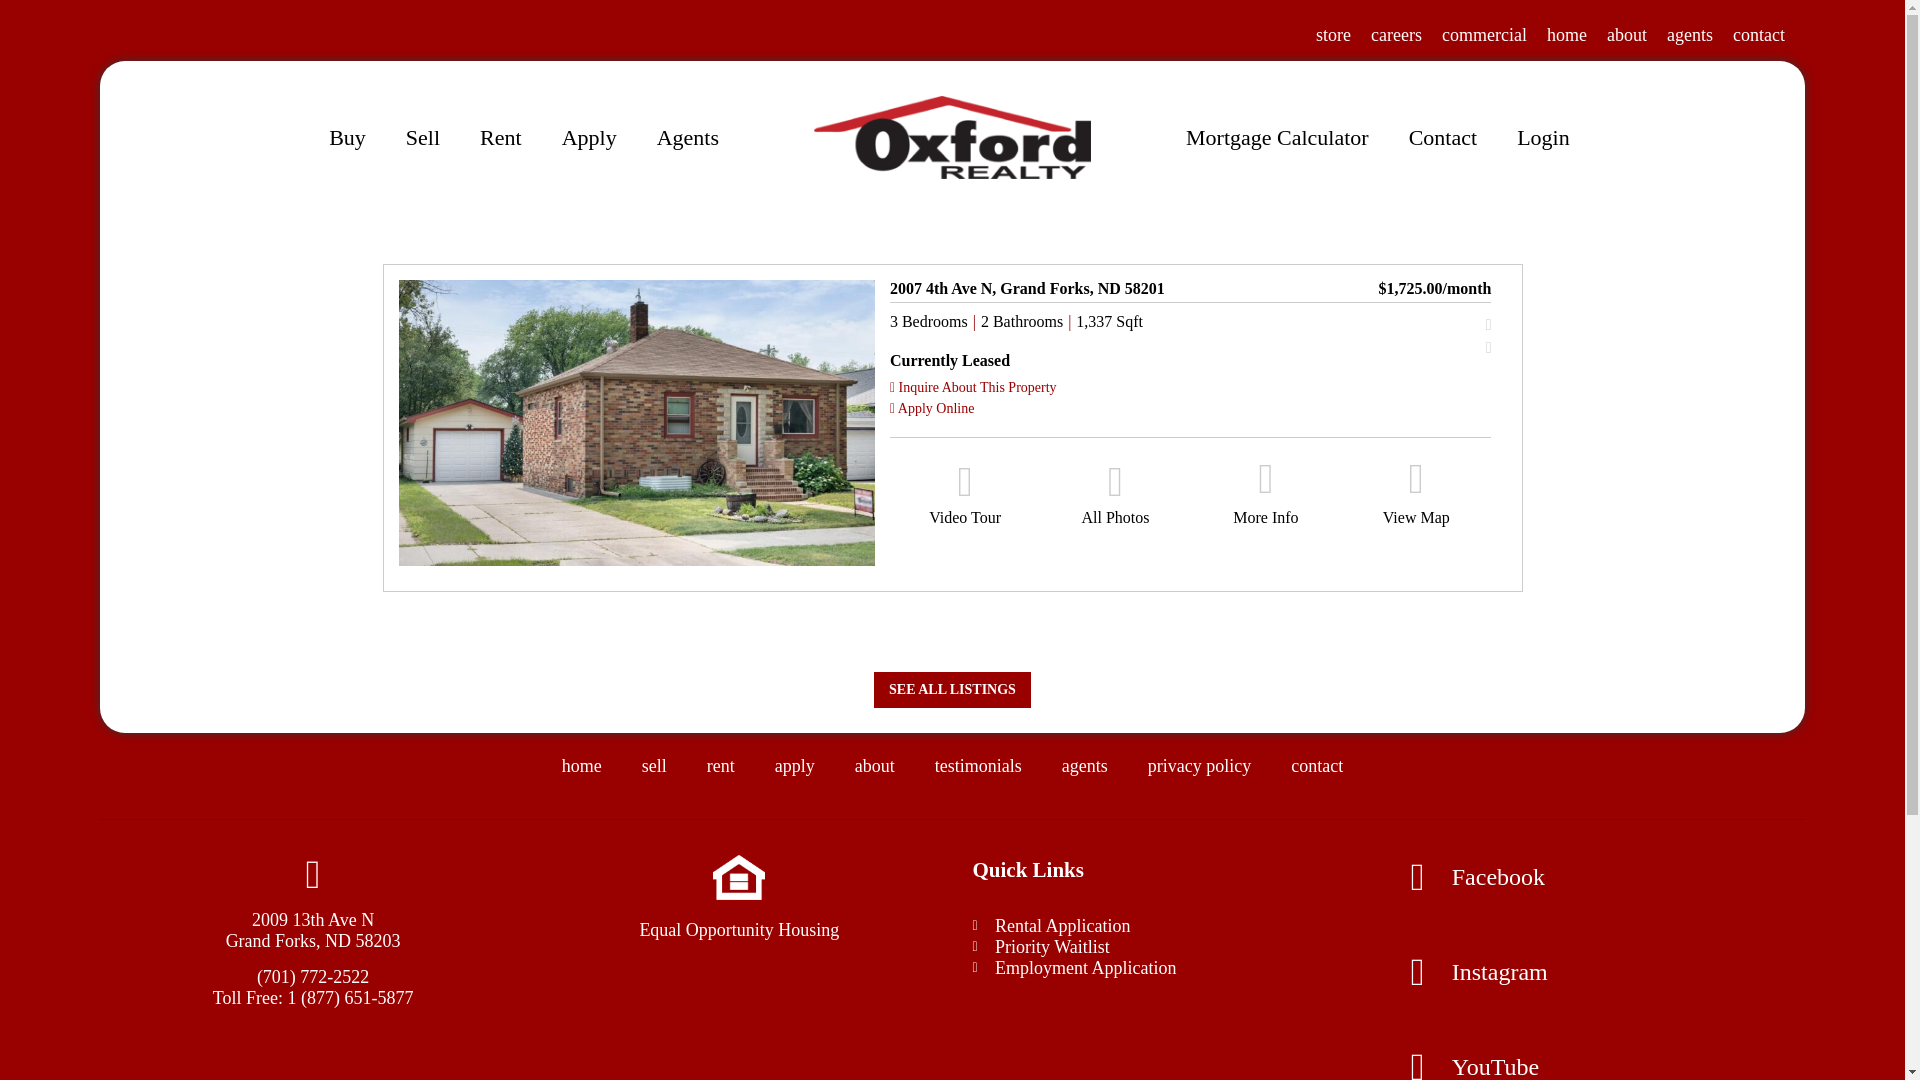  Describe the element at coordinates (1460, 324) in the screenshot. I see `Save` at that location.